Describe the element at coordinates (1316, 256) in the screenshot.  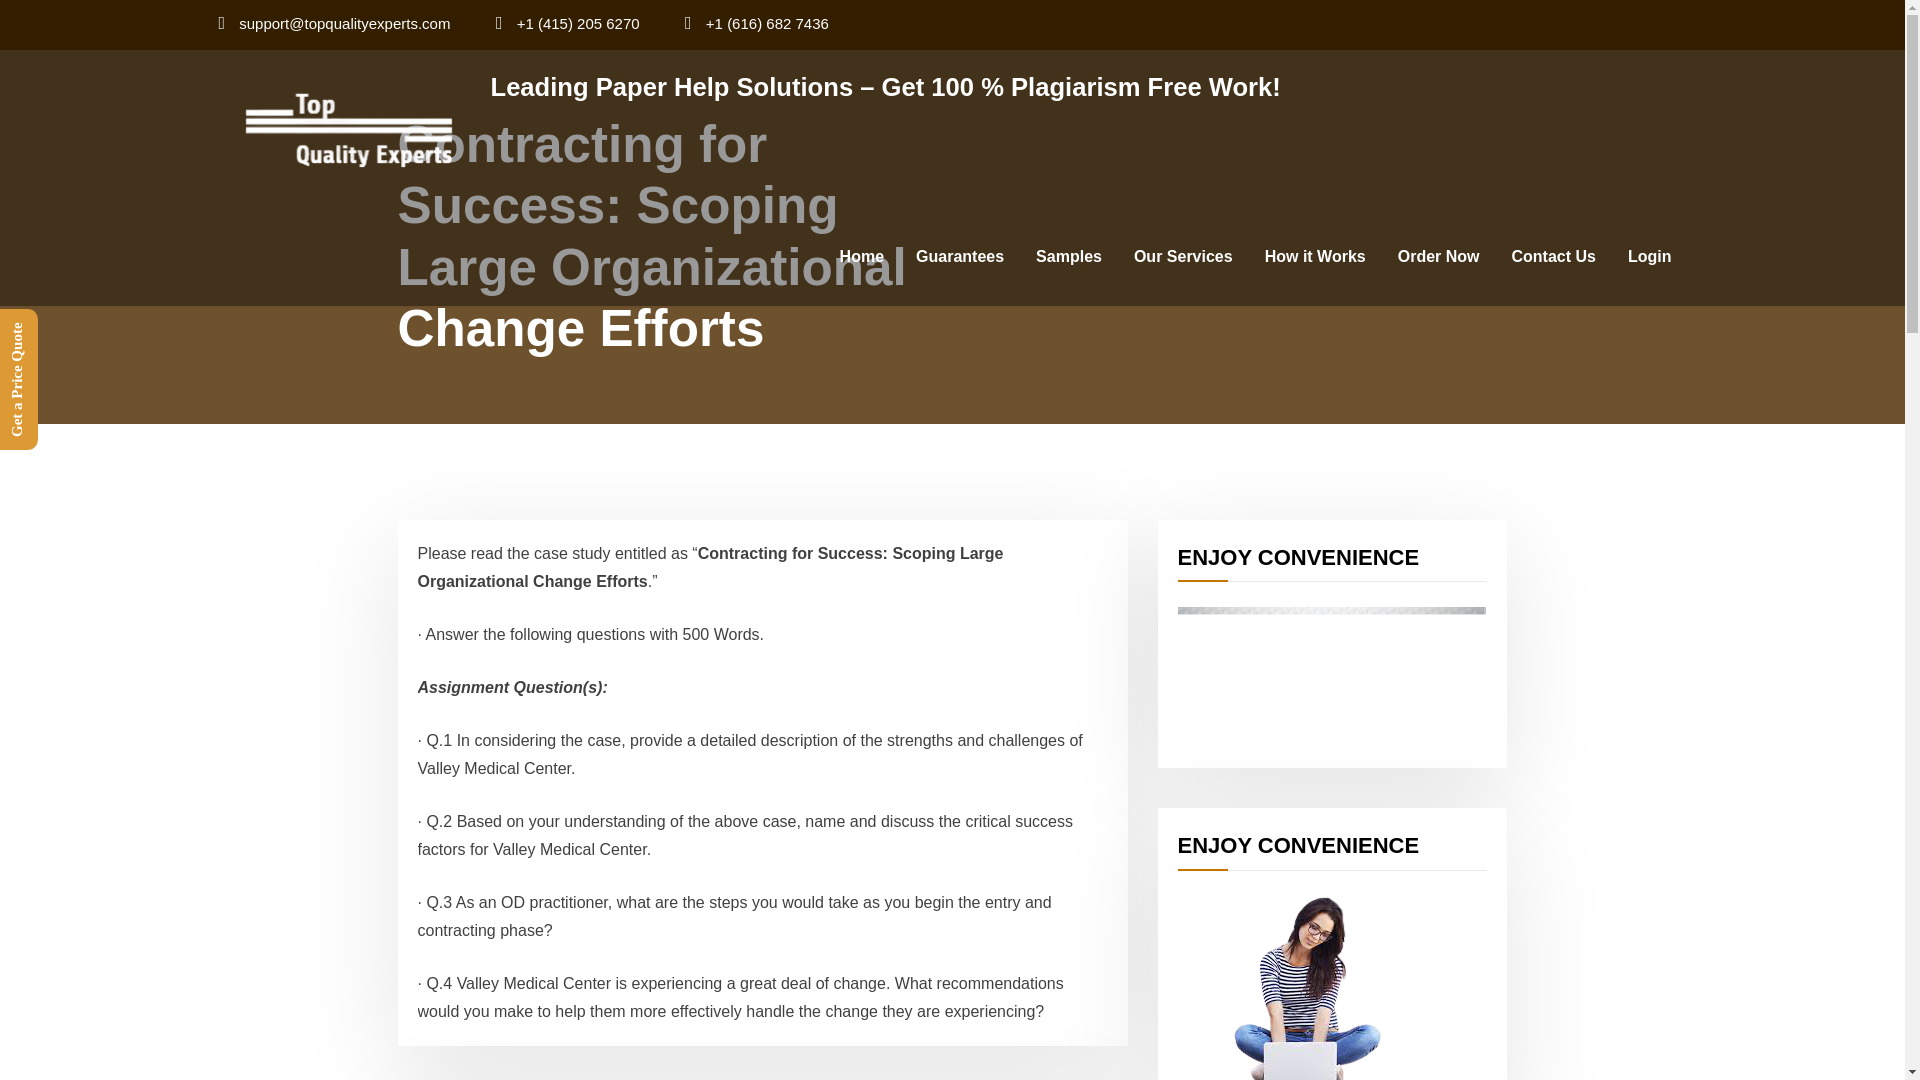
I see `How it Works` at that location.